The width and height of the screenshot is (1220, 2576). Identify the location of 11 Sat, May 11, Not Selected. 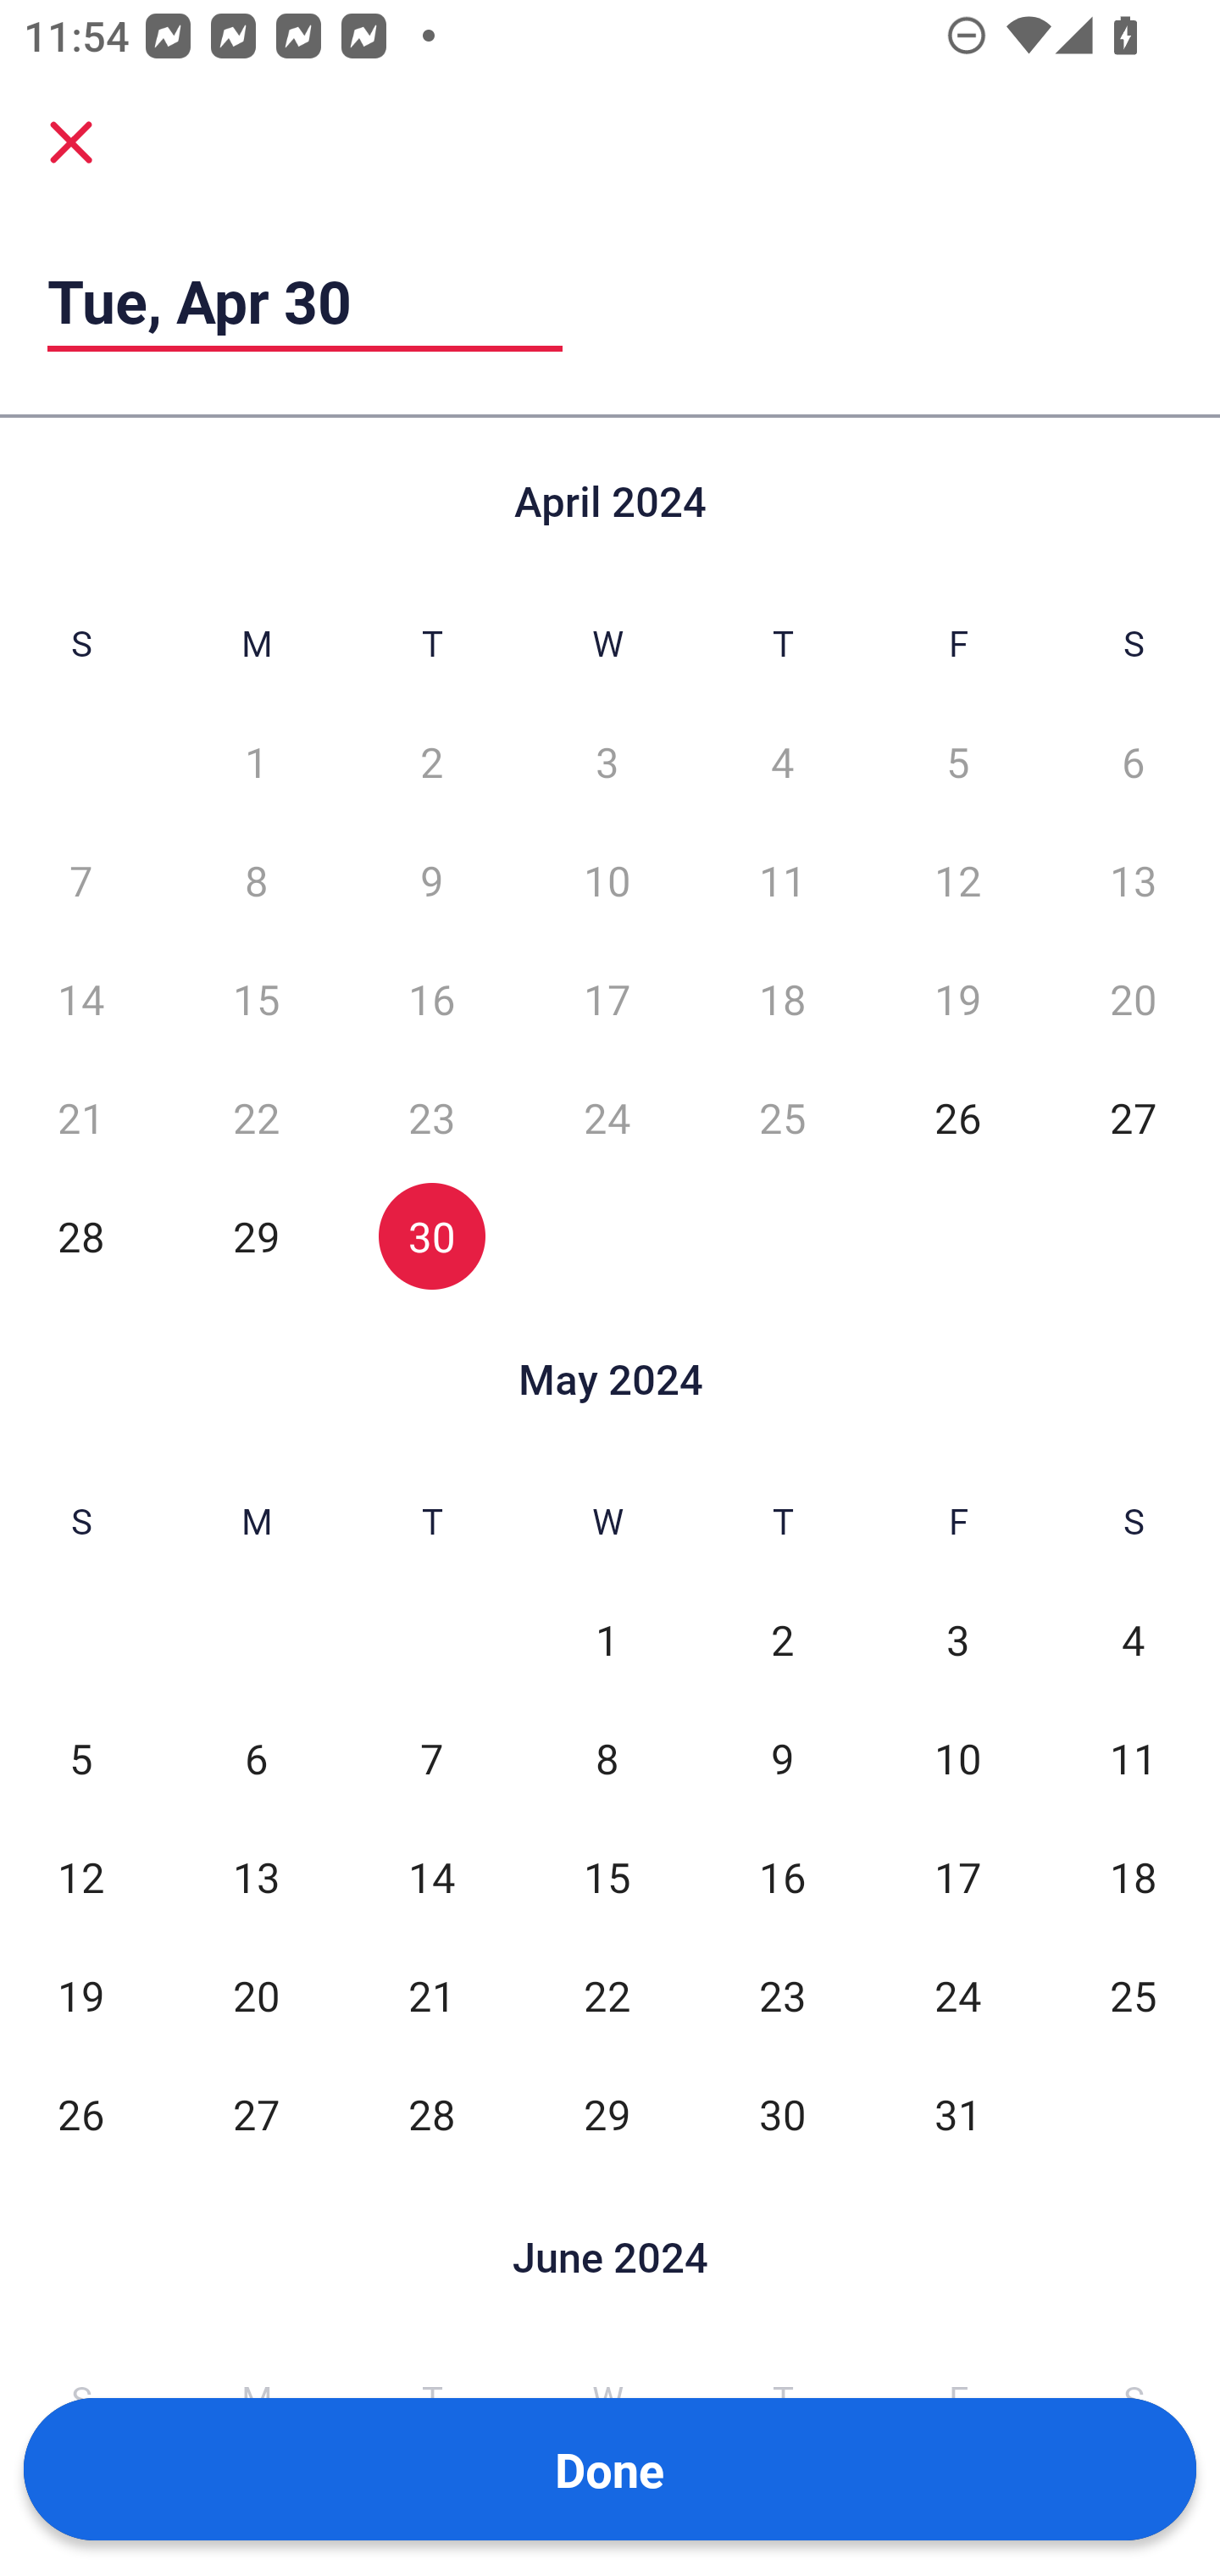
(1134, 1759).